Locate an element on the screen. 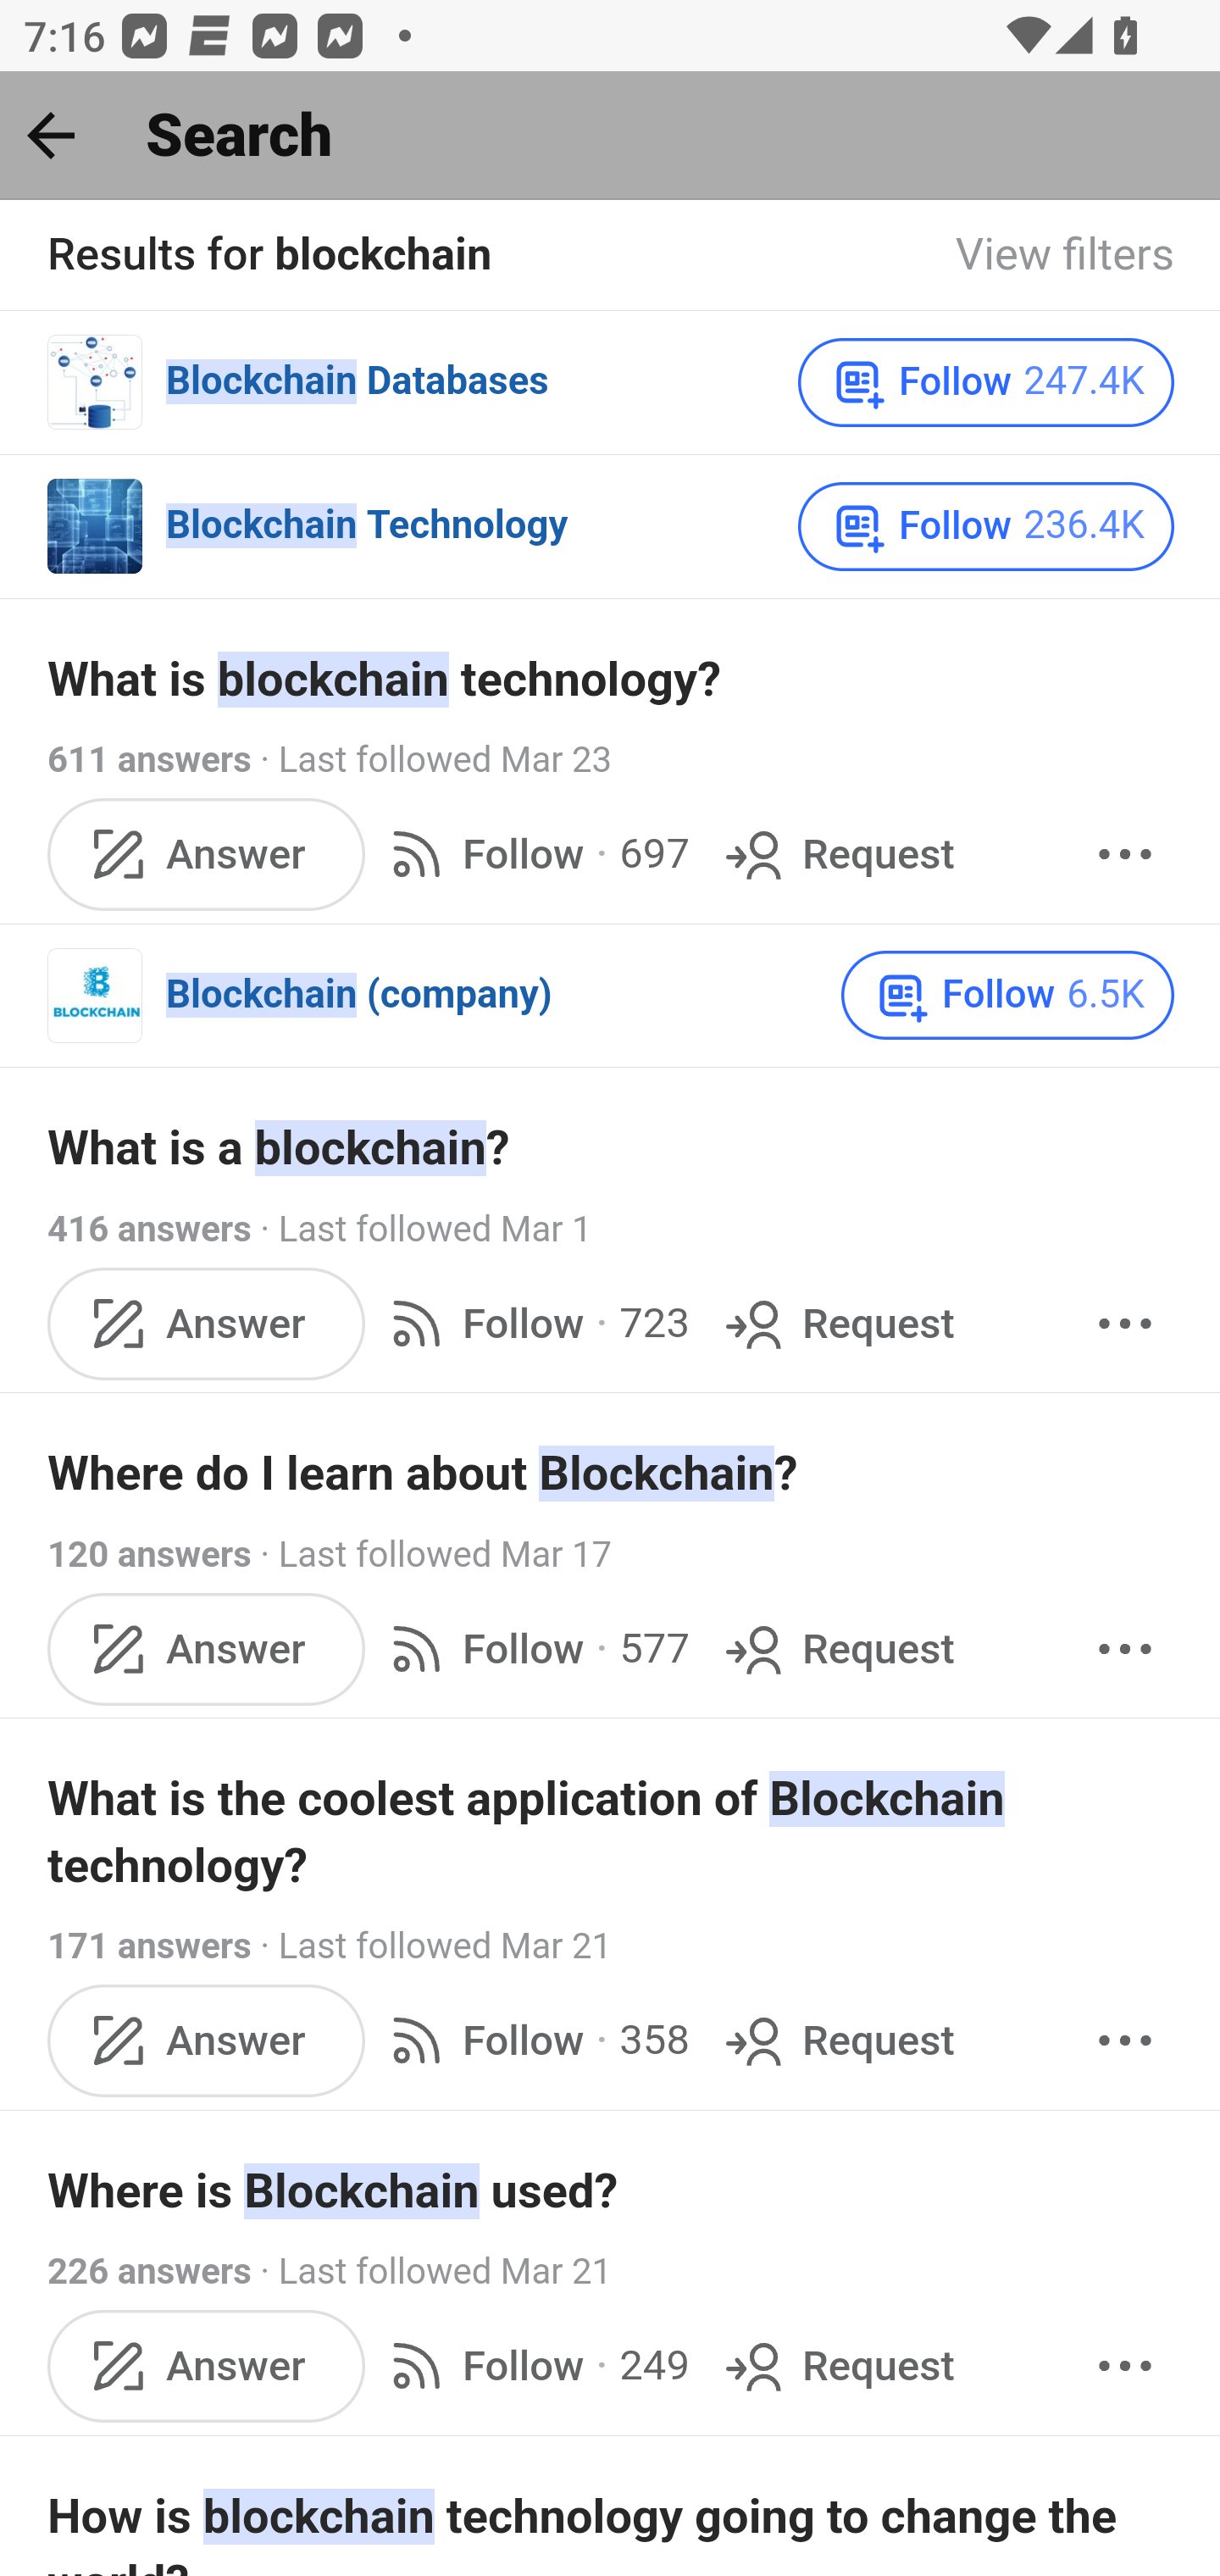 The height and width of the screenshot is (2576, 1220). Request is located at coordinates (837, 854).